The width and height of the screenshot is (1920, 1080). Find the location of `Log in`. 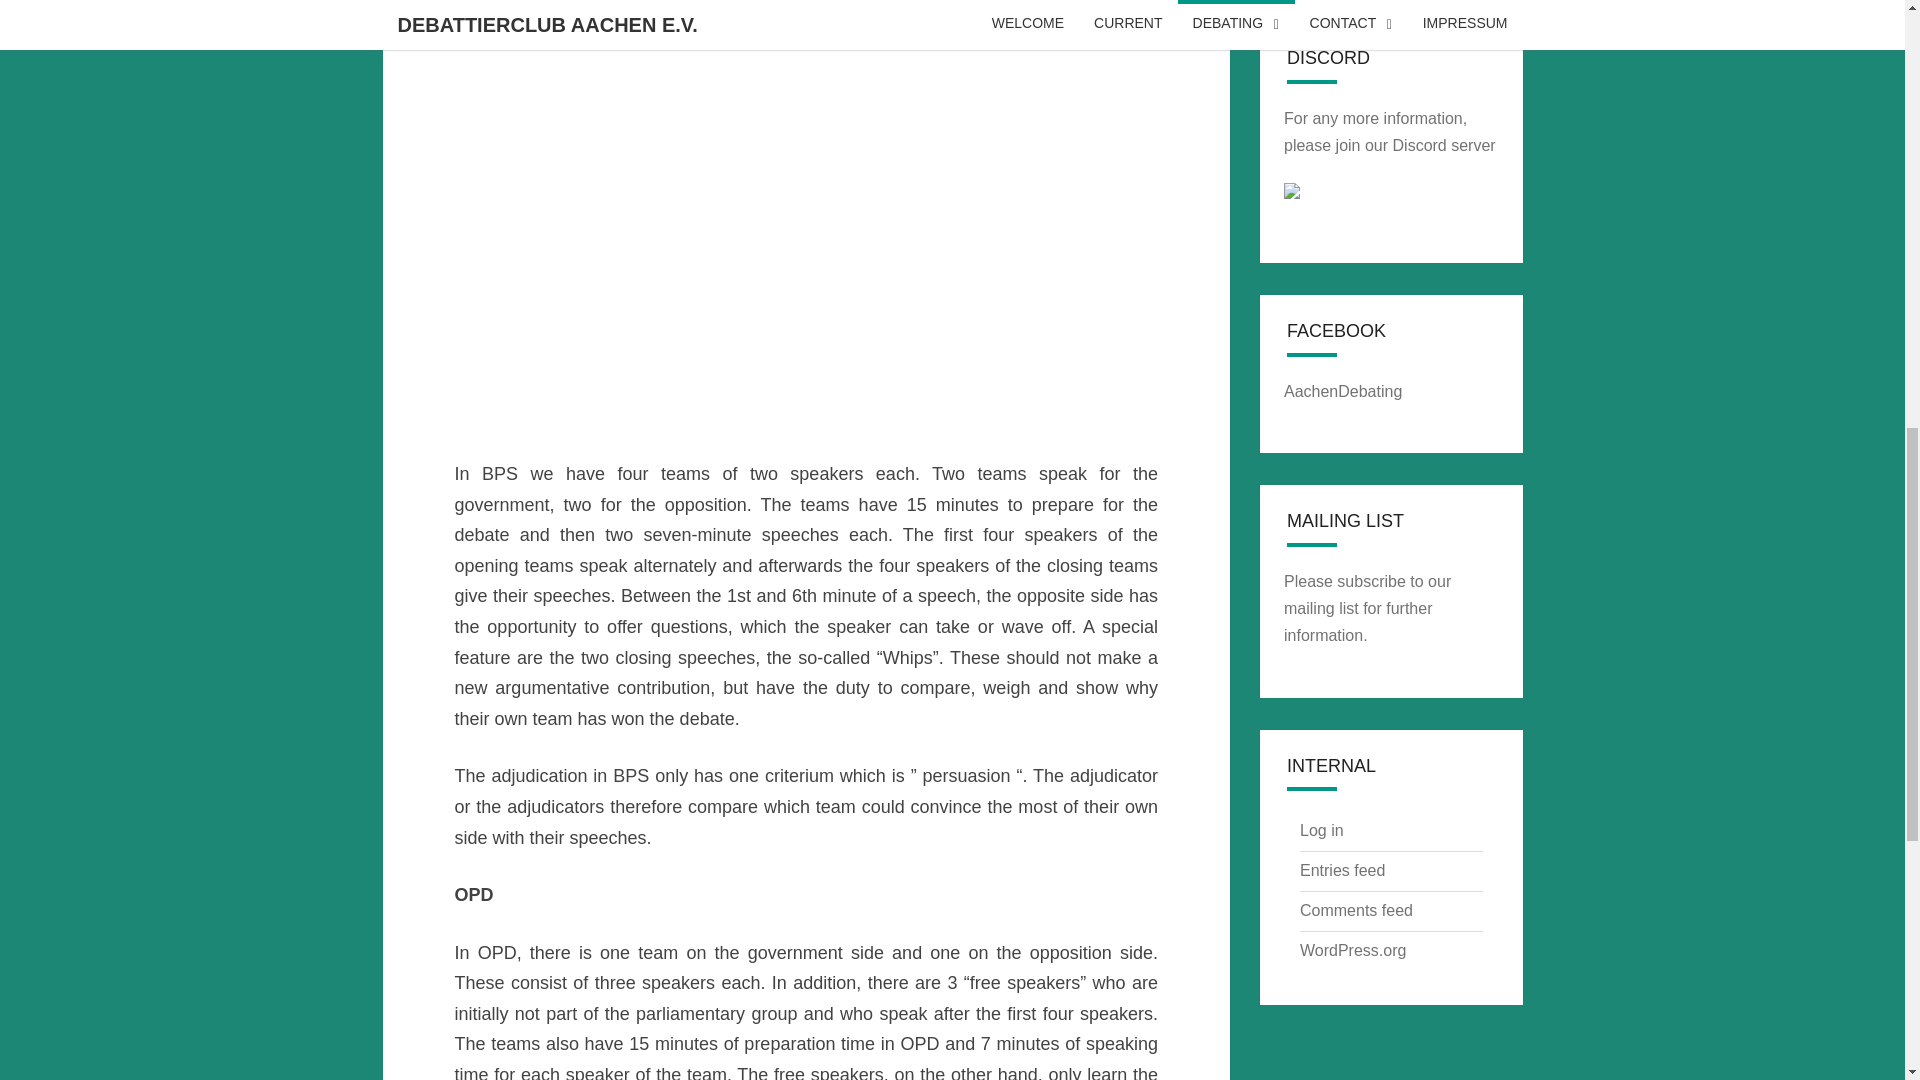

Log in is located at coordinates (1322, 830).